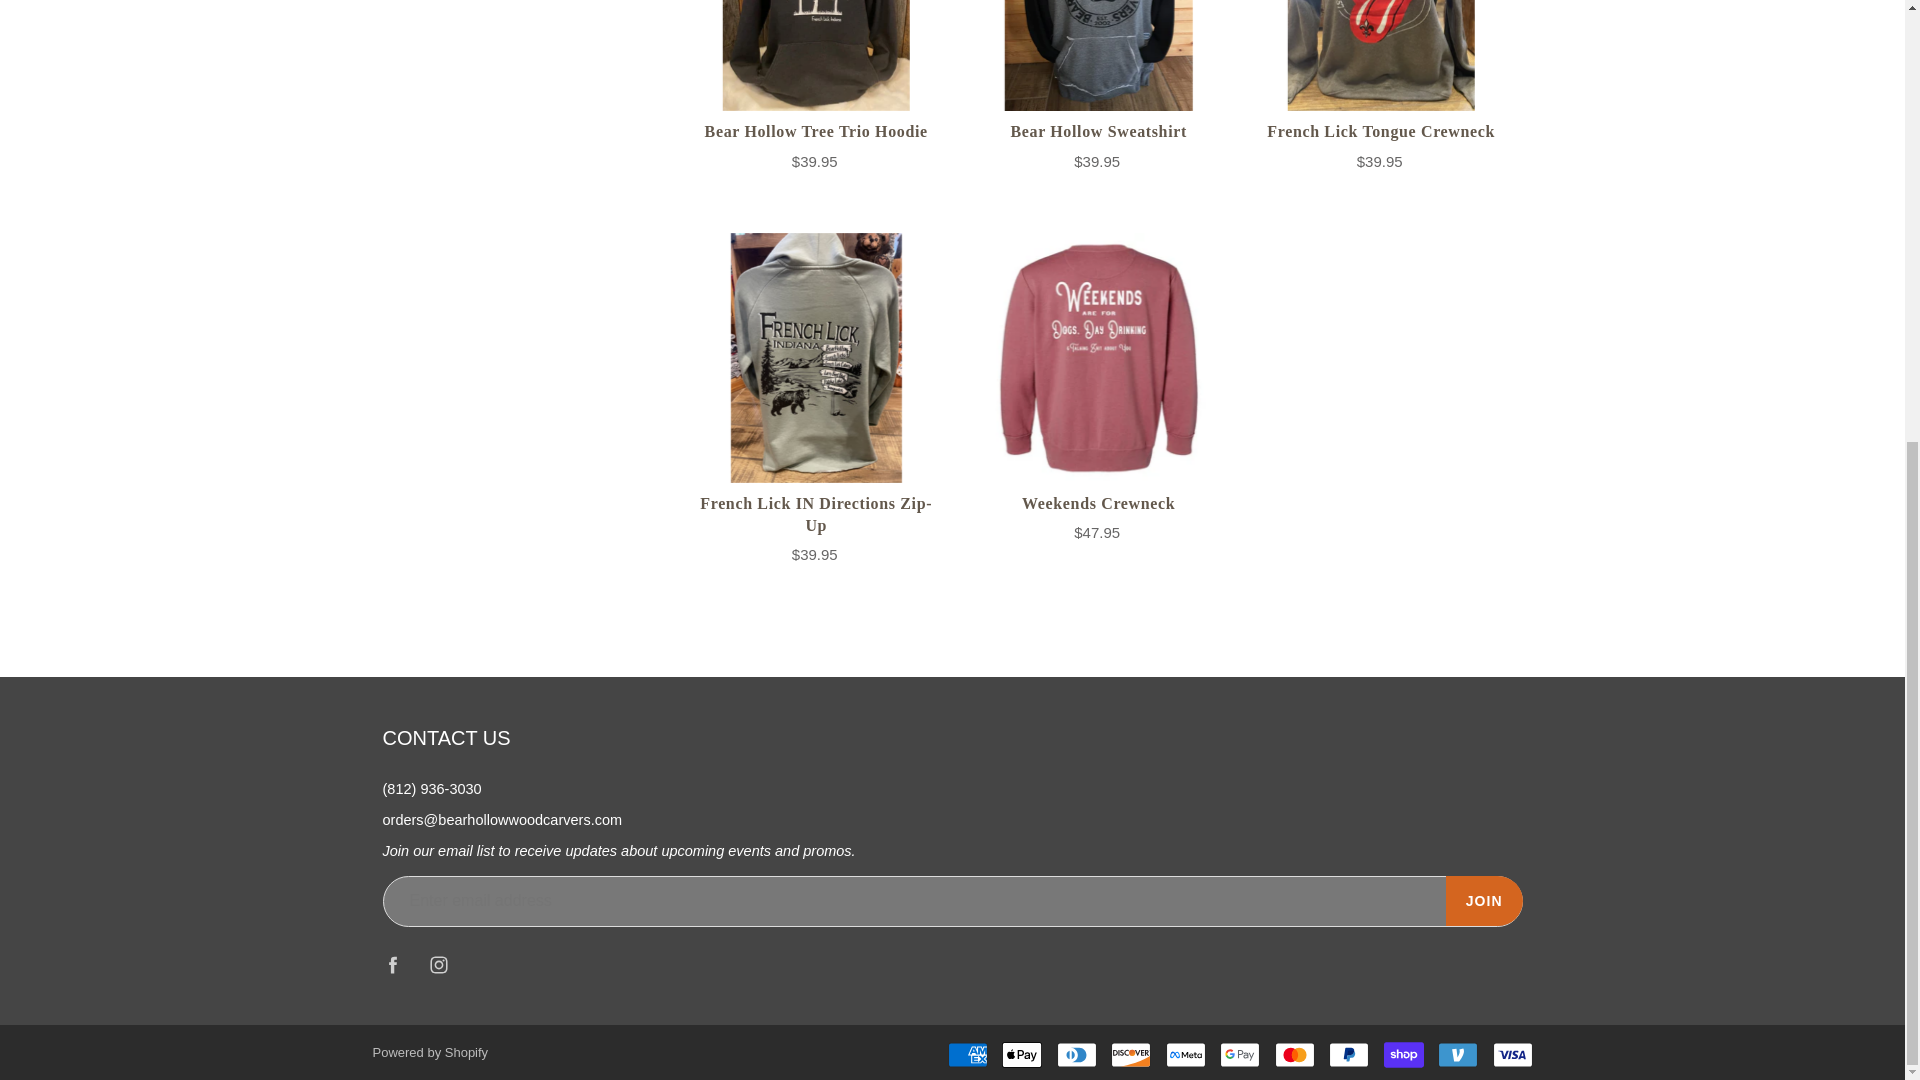  Describe the element at coordinates (393, 964) in the screenshot. I see `Facebook` at that location.